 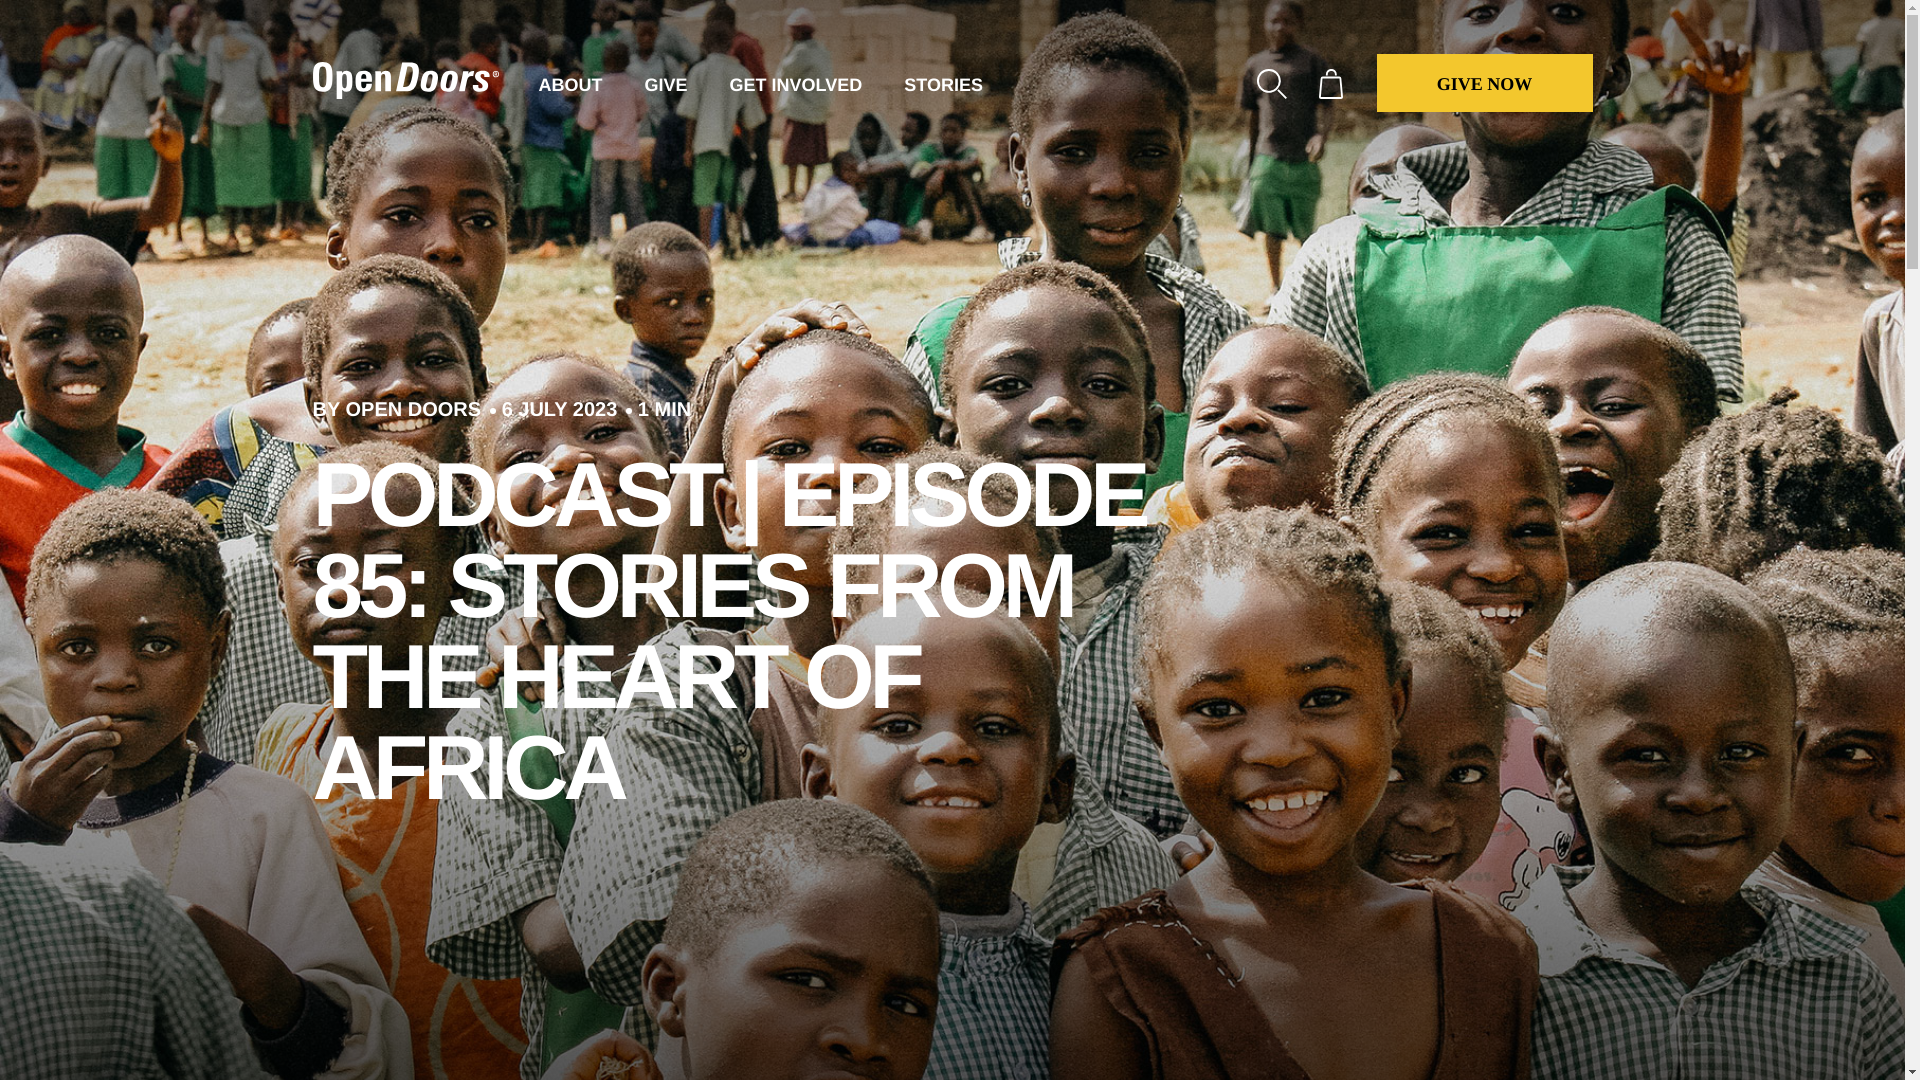 I want to click on Open Doors, so click(x=404, y=80).